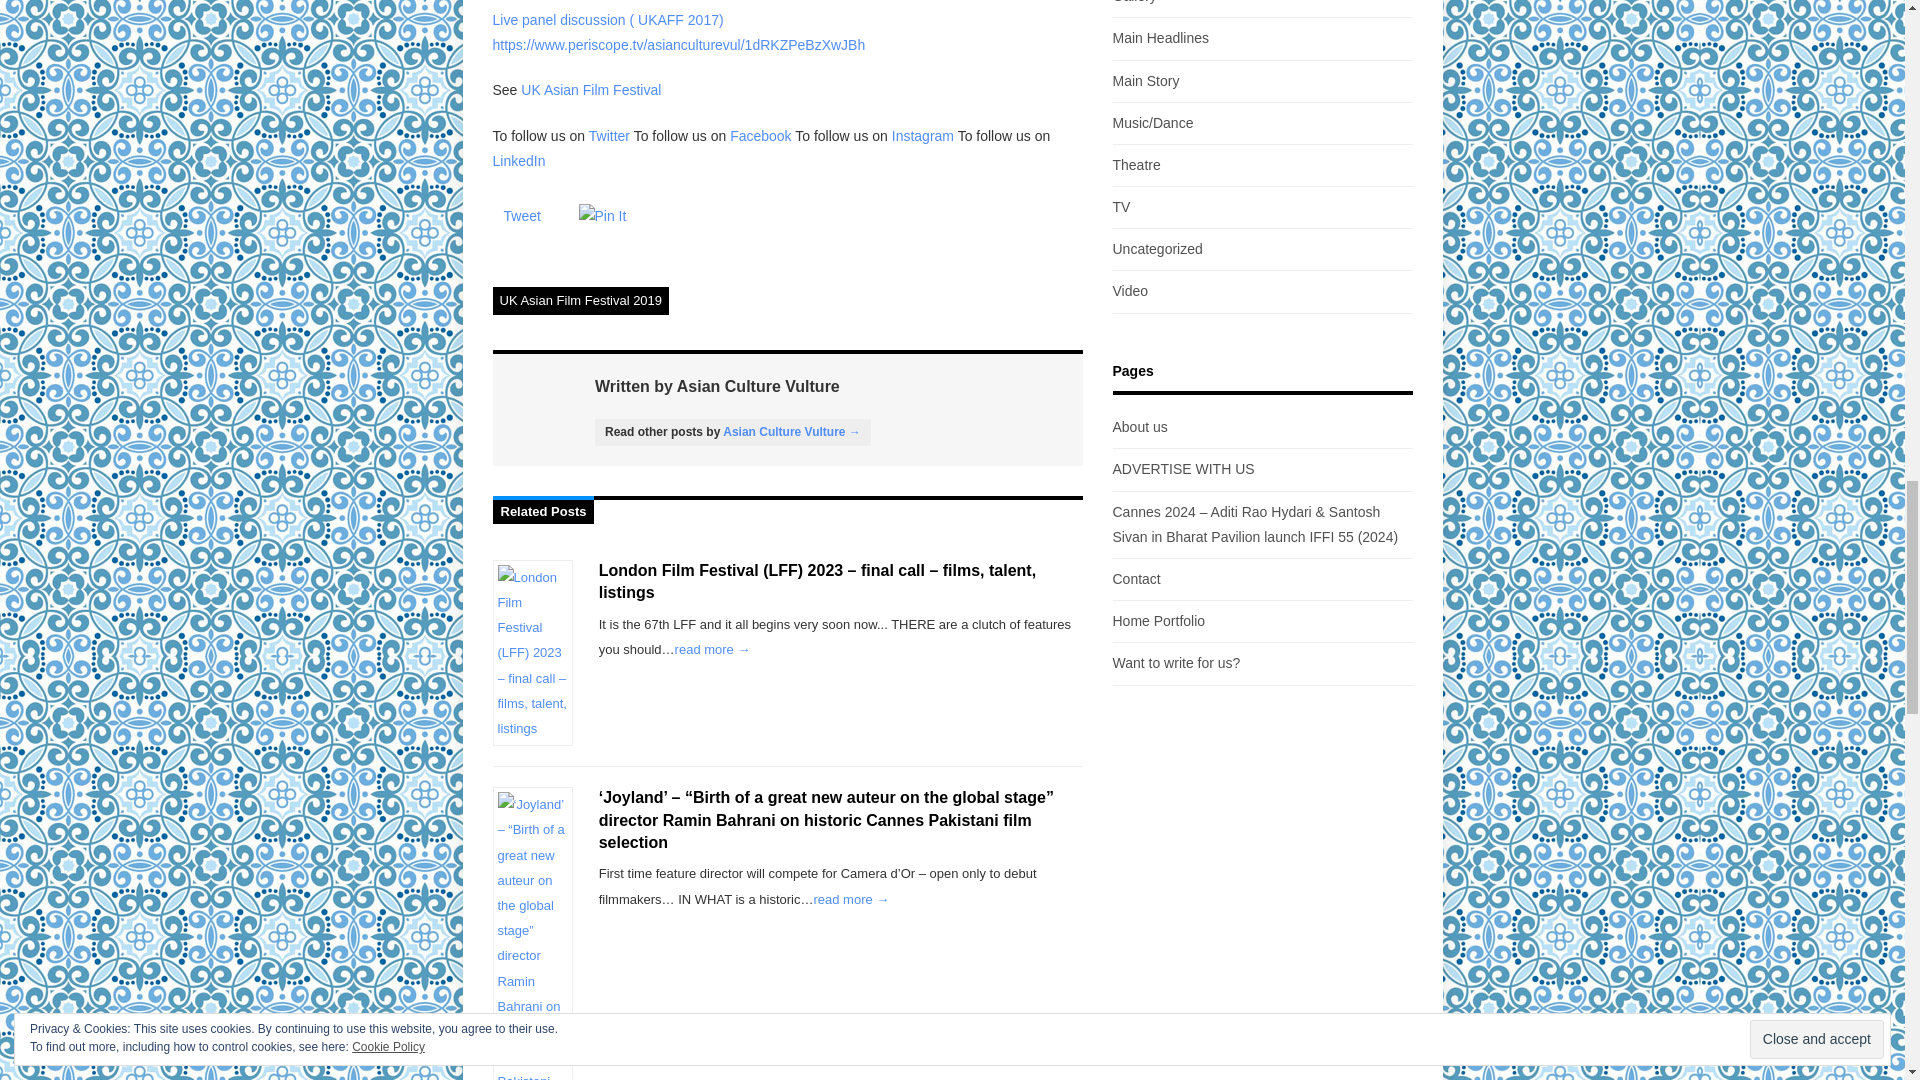  What do you see at coordinates (590, 90) in the screenshot?
I see `UK Asian Film Festival` at bounding box center [590, 90].